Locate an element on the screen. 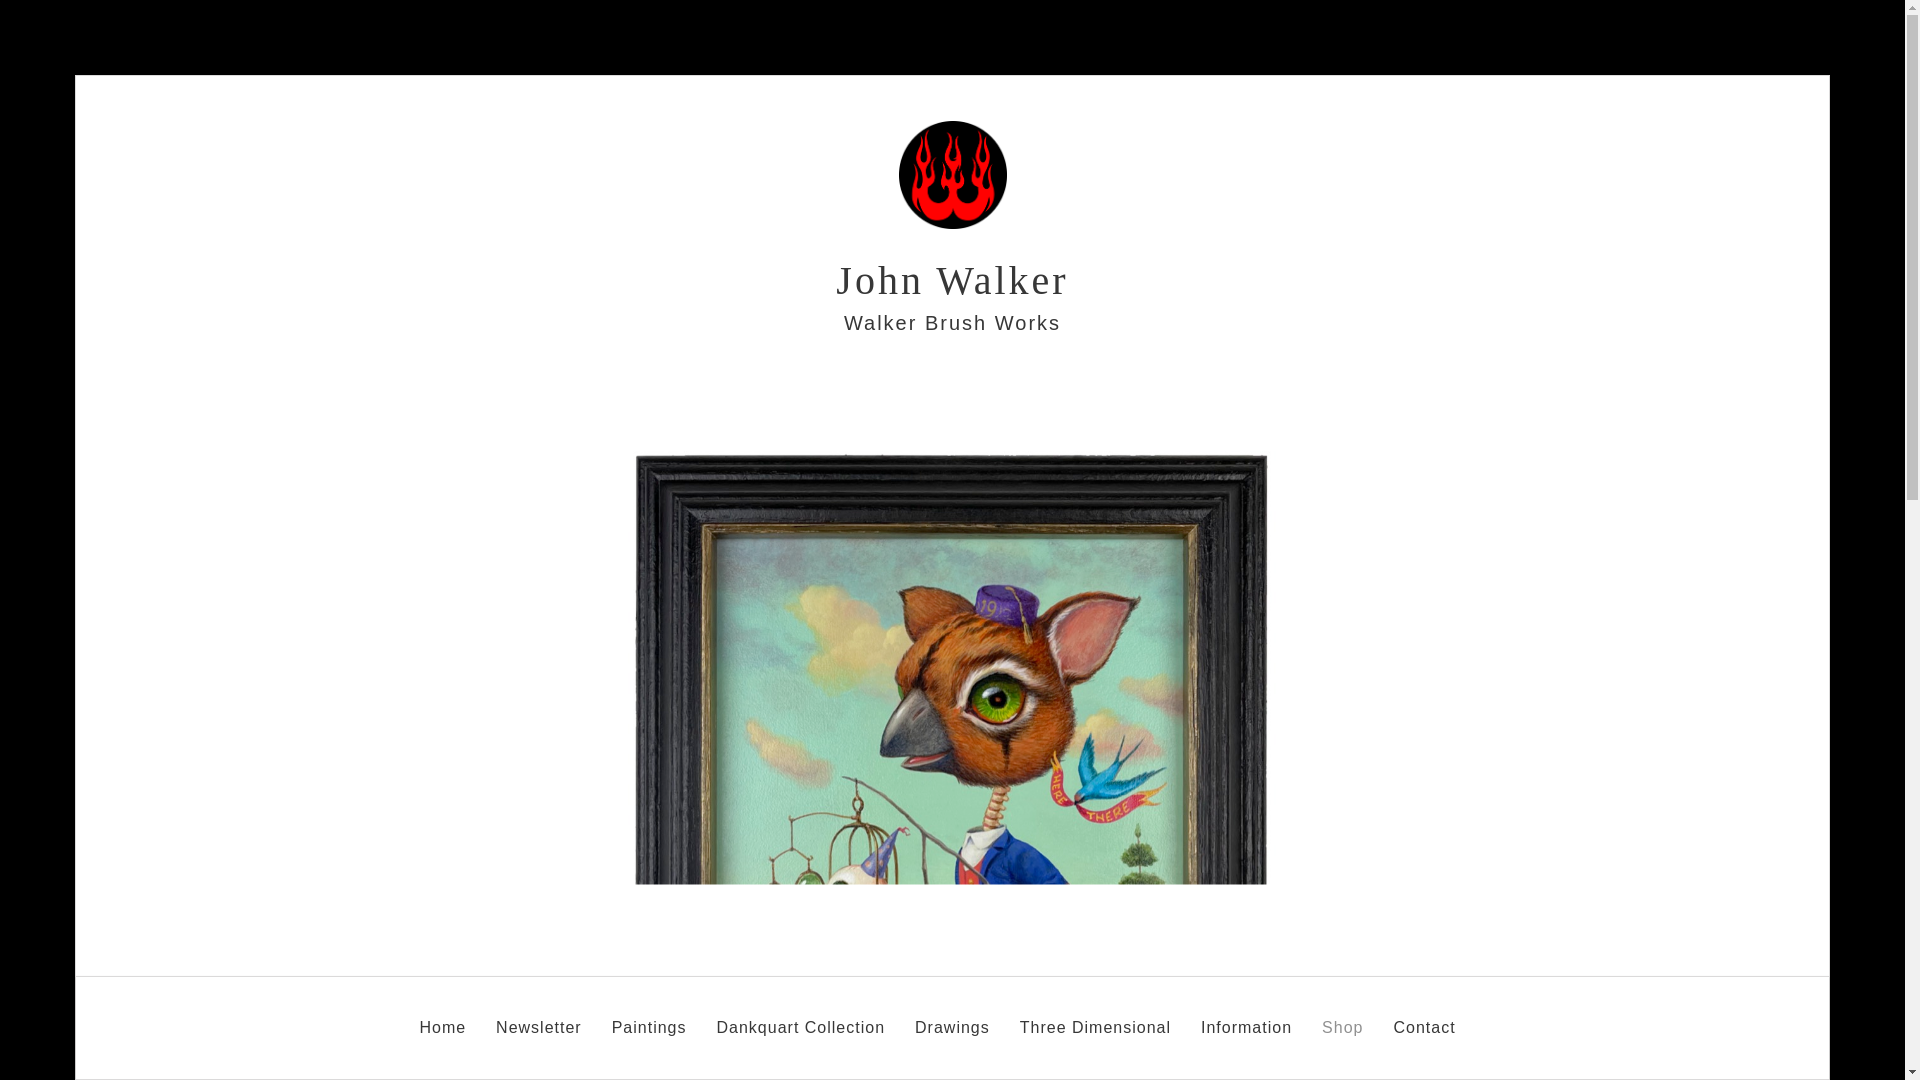 The height and width of the screenshot is (1080, 1920). Drawings is located at coordinates (952, 1022).